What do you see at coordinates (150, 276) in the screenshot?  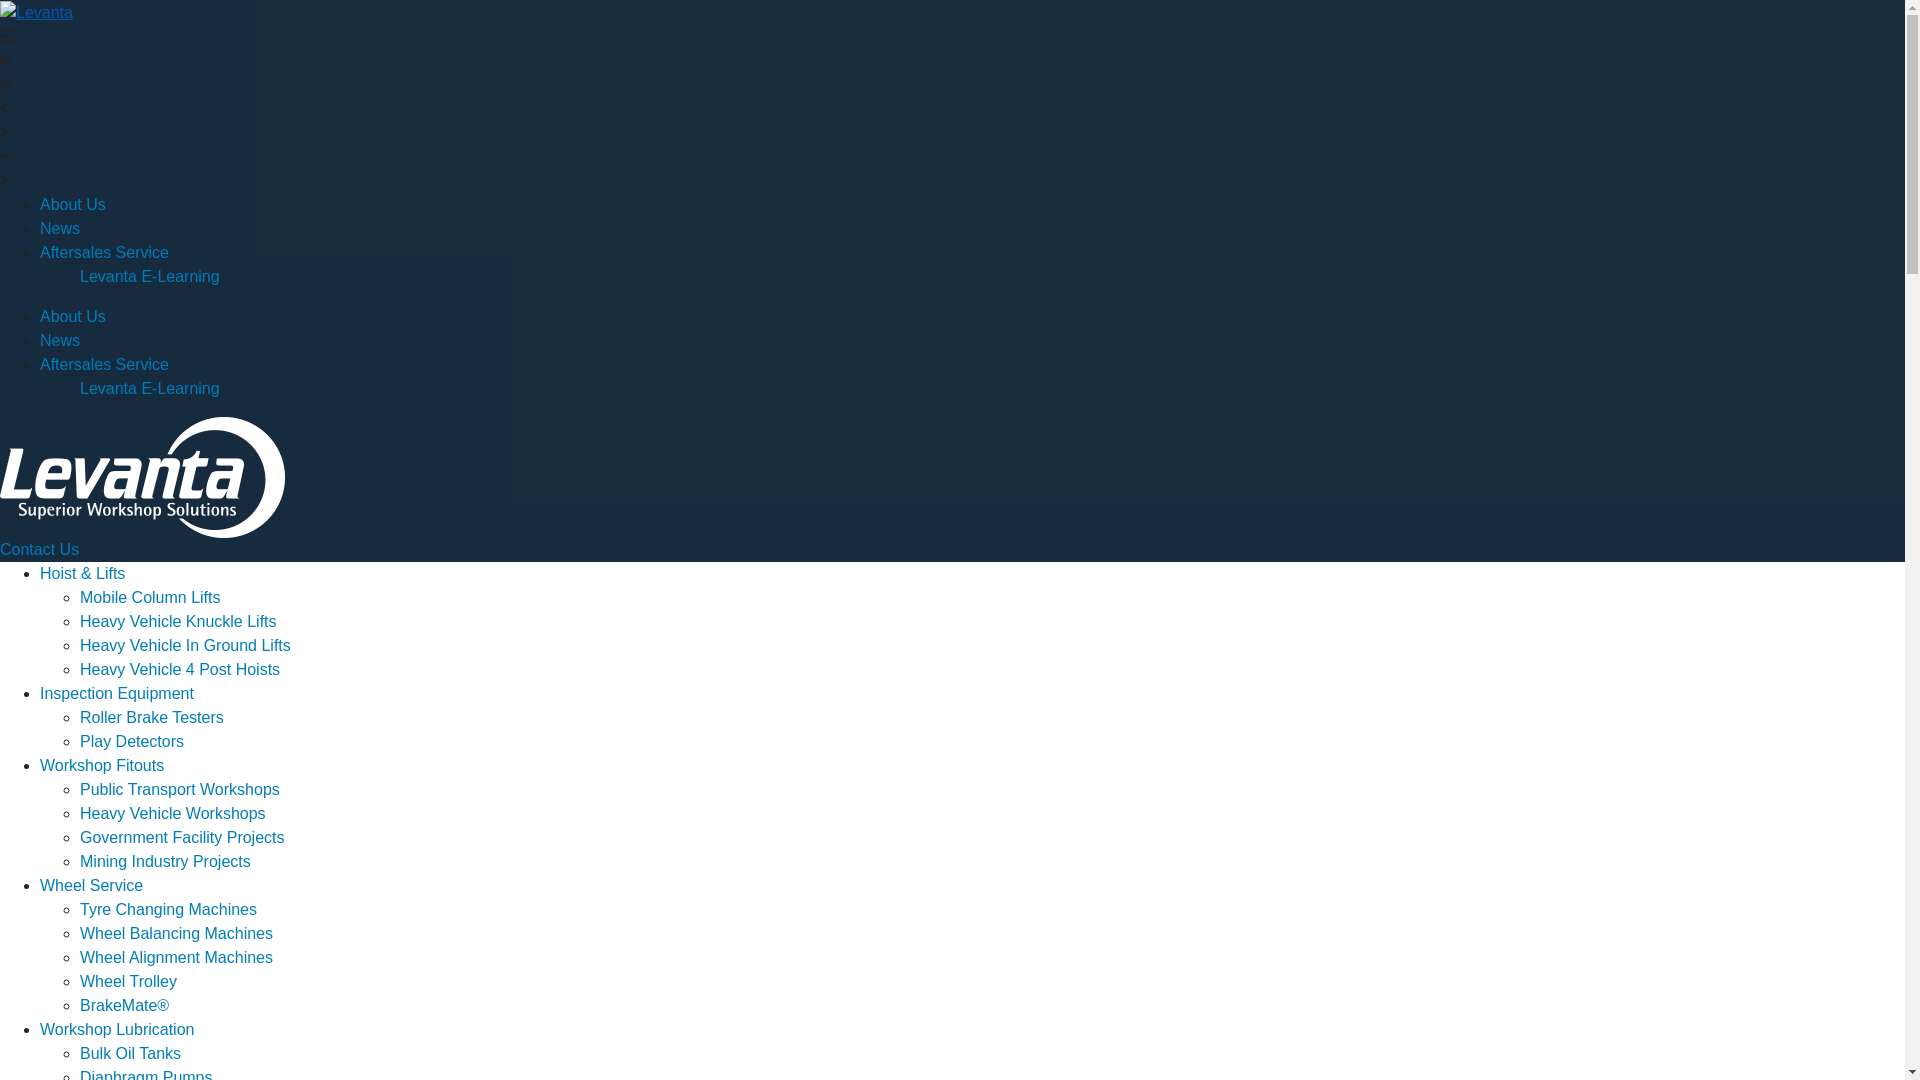 I see `Levanta E-Learning` at bounding box center [150, 276].